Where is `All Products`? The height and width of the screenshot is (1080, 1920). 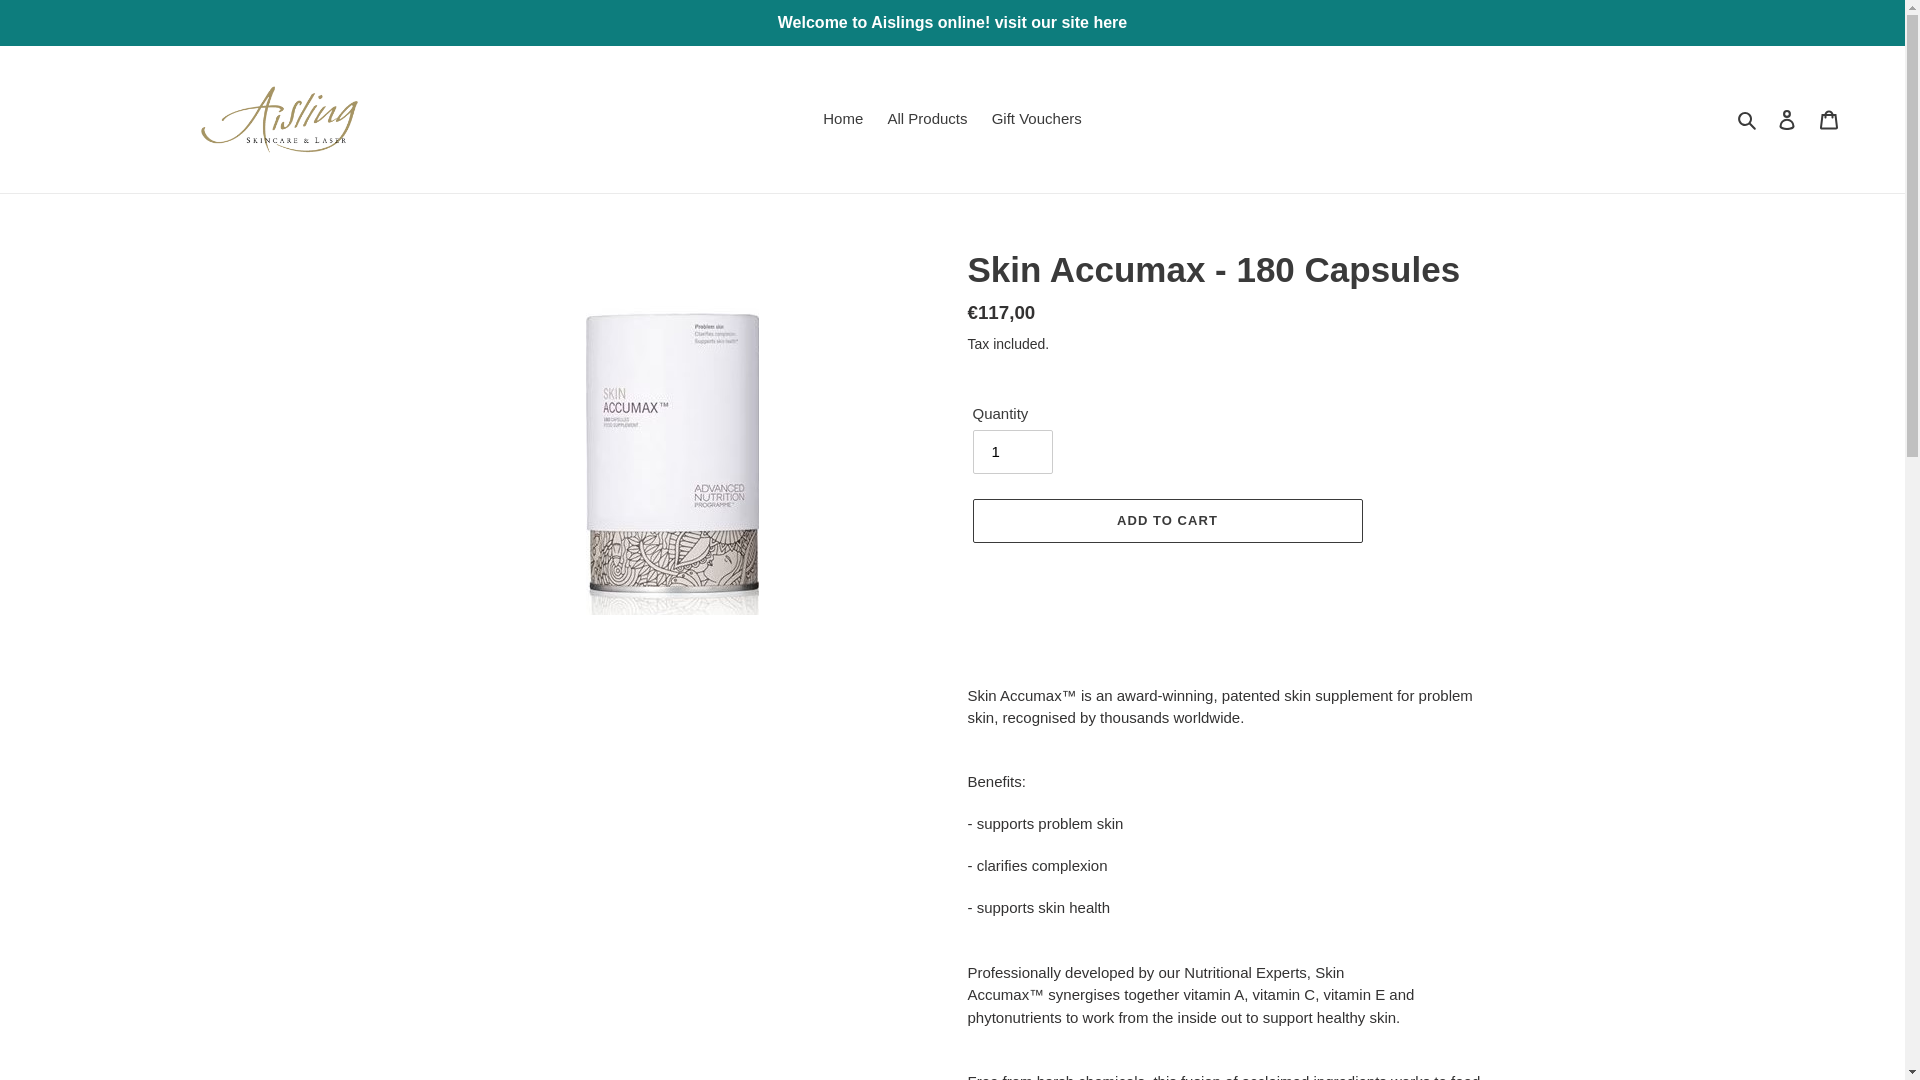
All Products is located at coordinates (927, 118).